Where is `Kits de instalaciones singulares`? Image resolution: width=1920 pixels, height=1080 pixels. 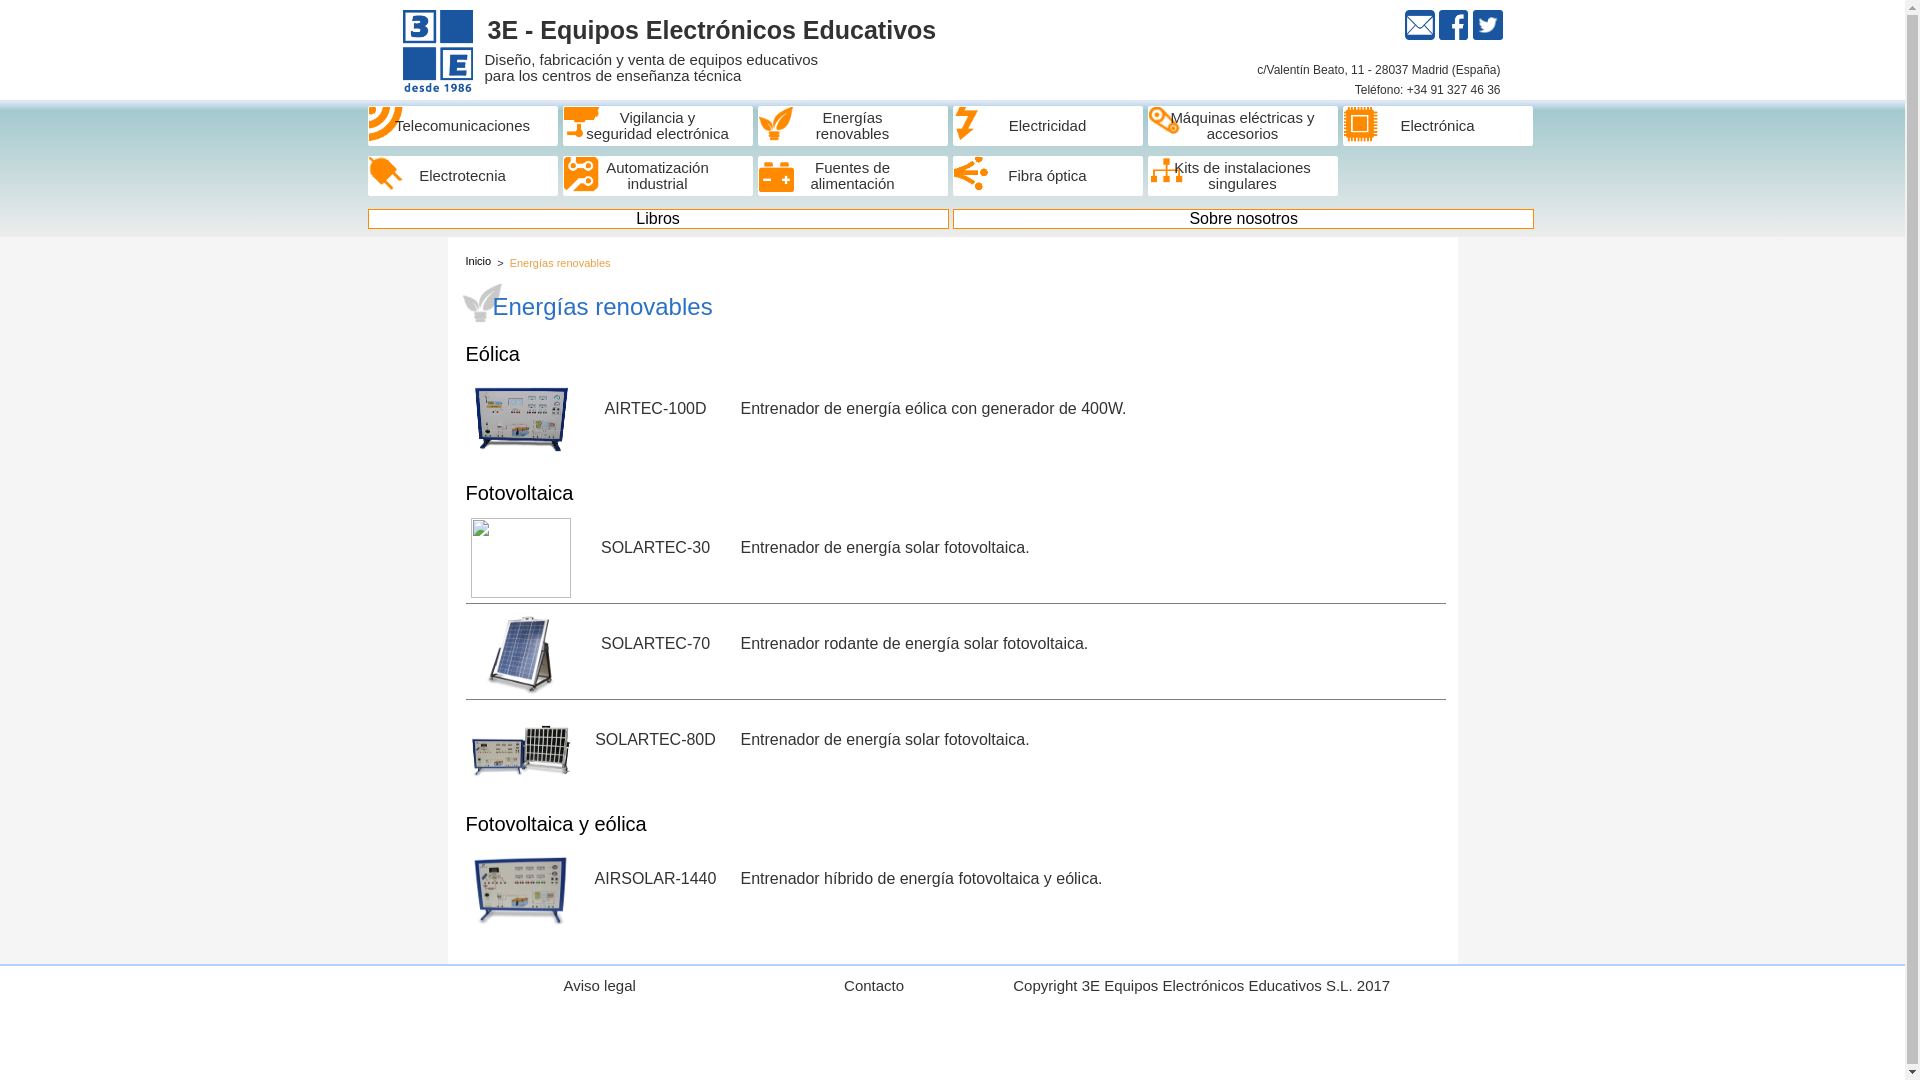 Kits de instalaciones singulares is located at coordinates (1243, 176).